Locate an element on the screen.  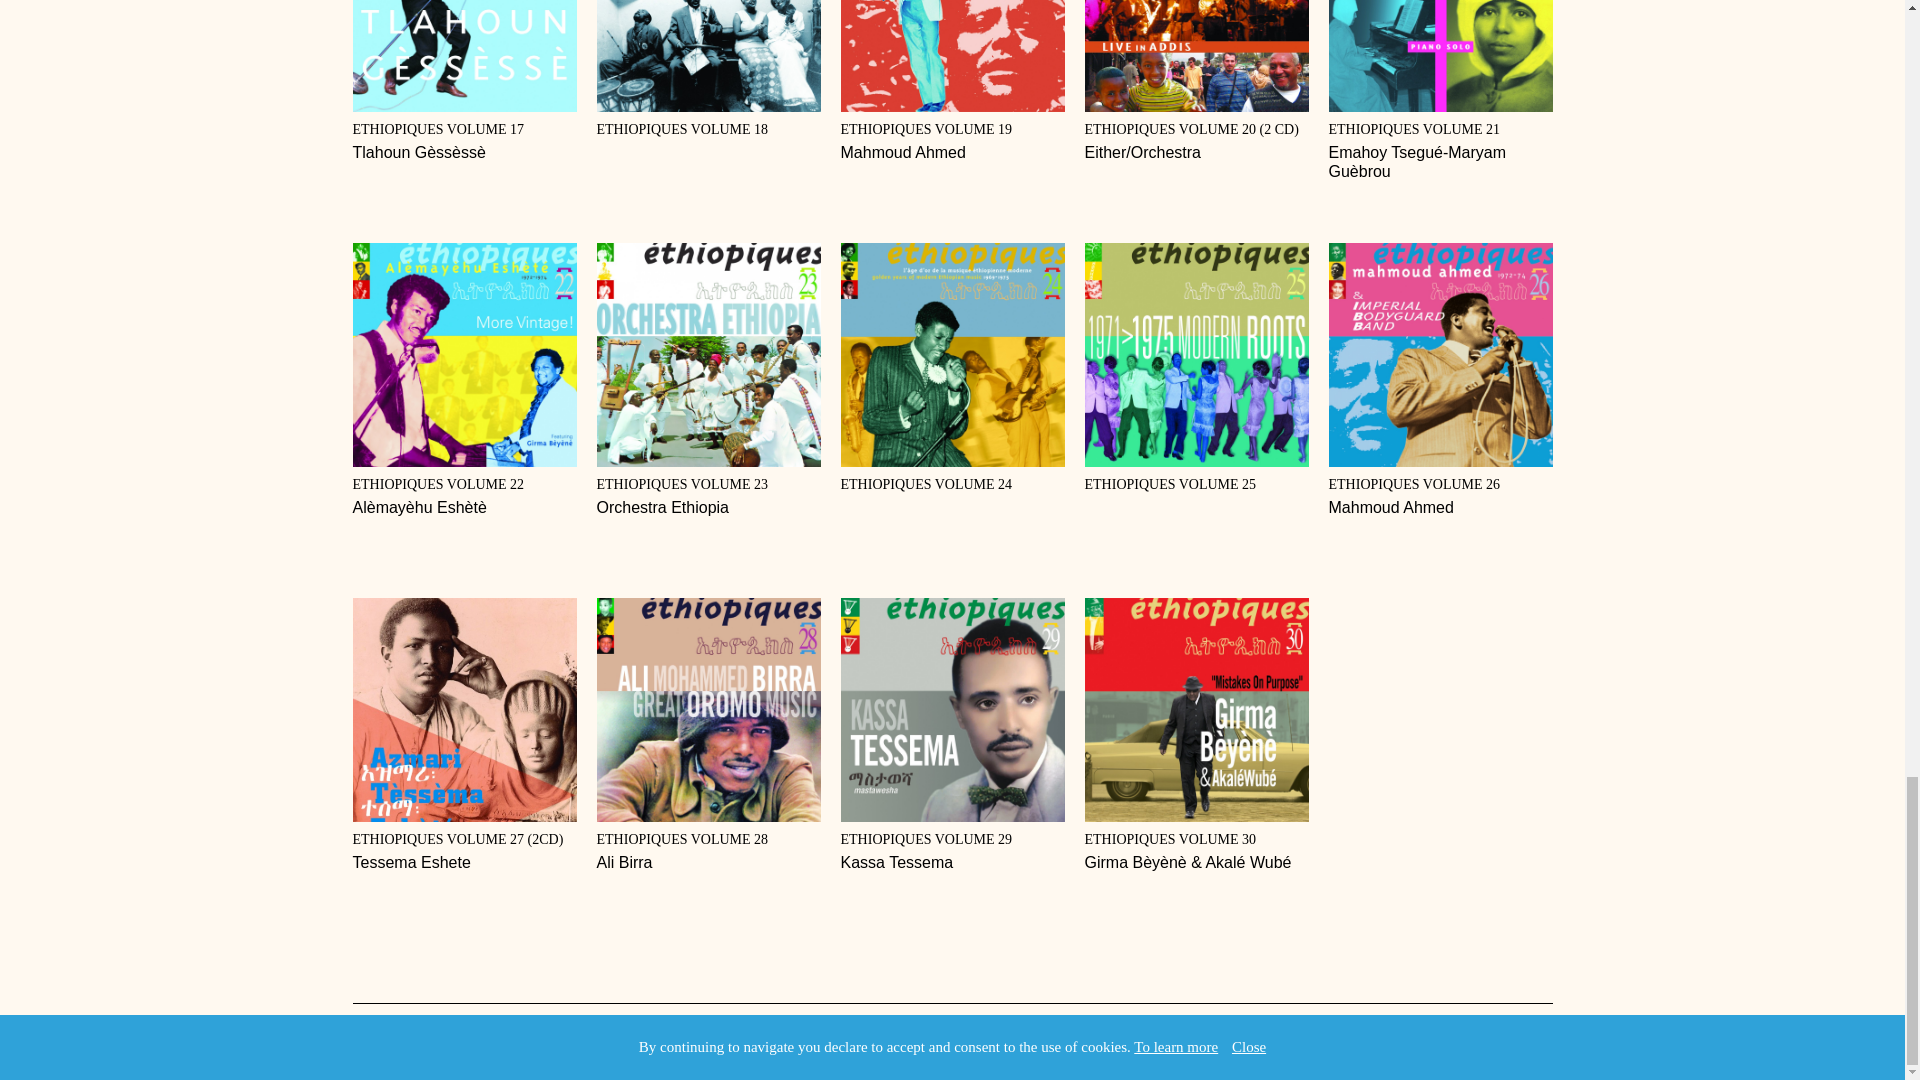
ETHIOPIQUES VOLUME 25 is located at coordinates (1440, 380).